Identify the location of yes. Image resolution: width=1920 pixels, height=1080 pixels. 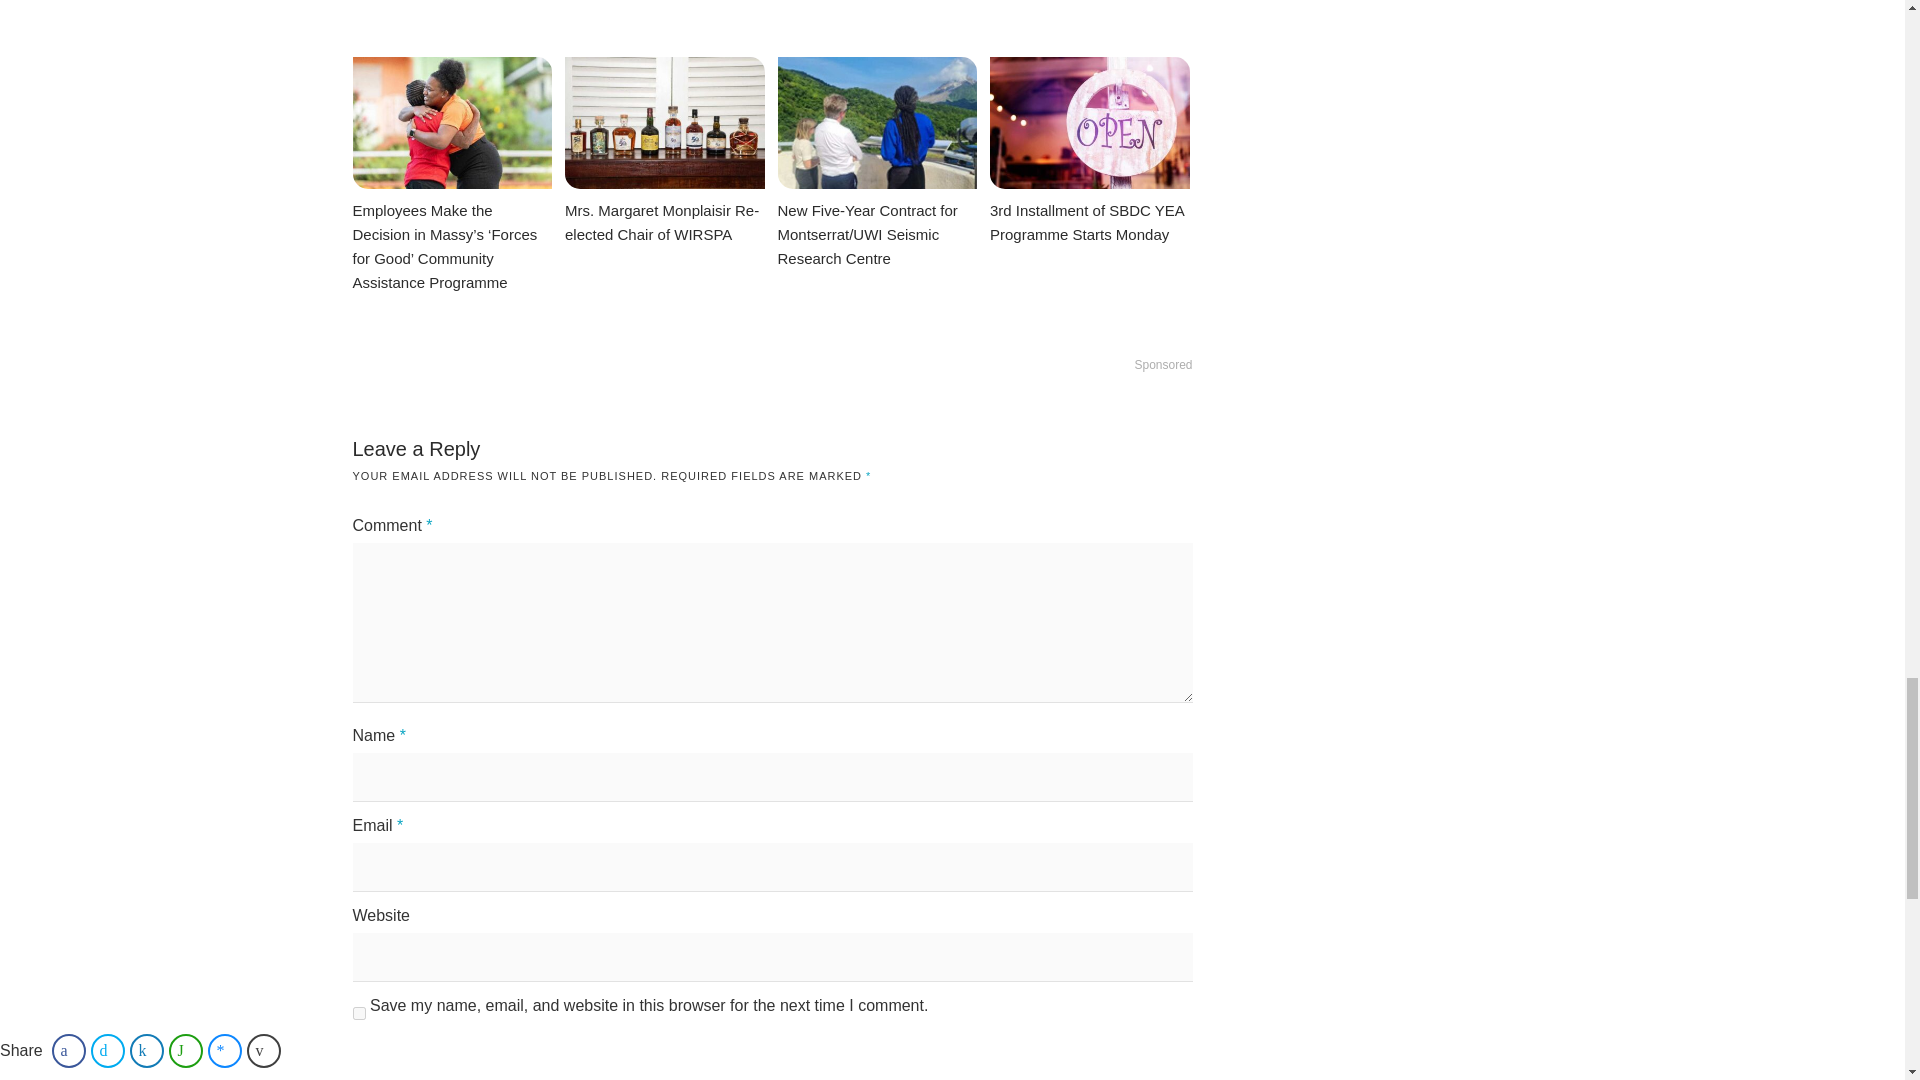
(358, 1012).